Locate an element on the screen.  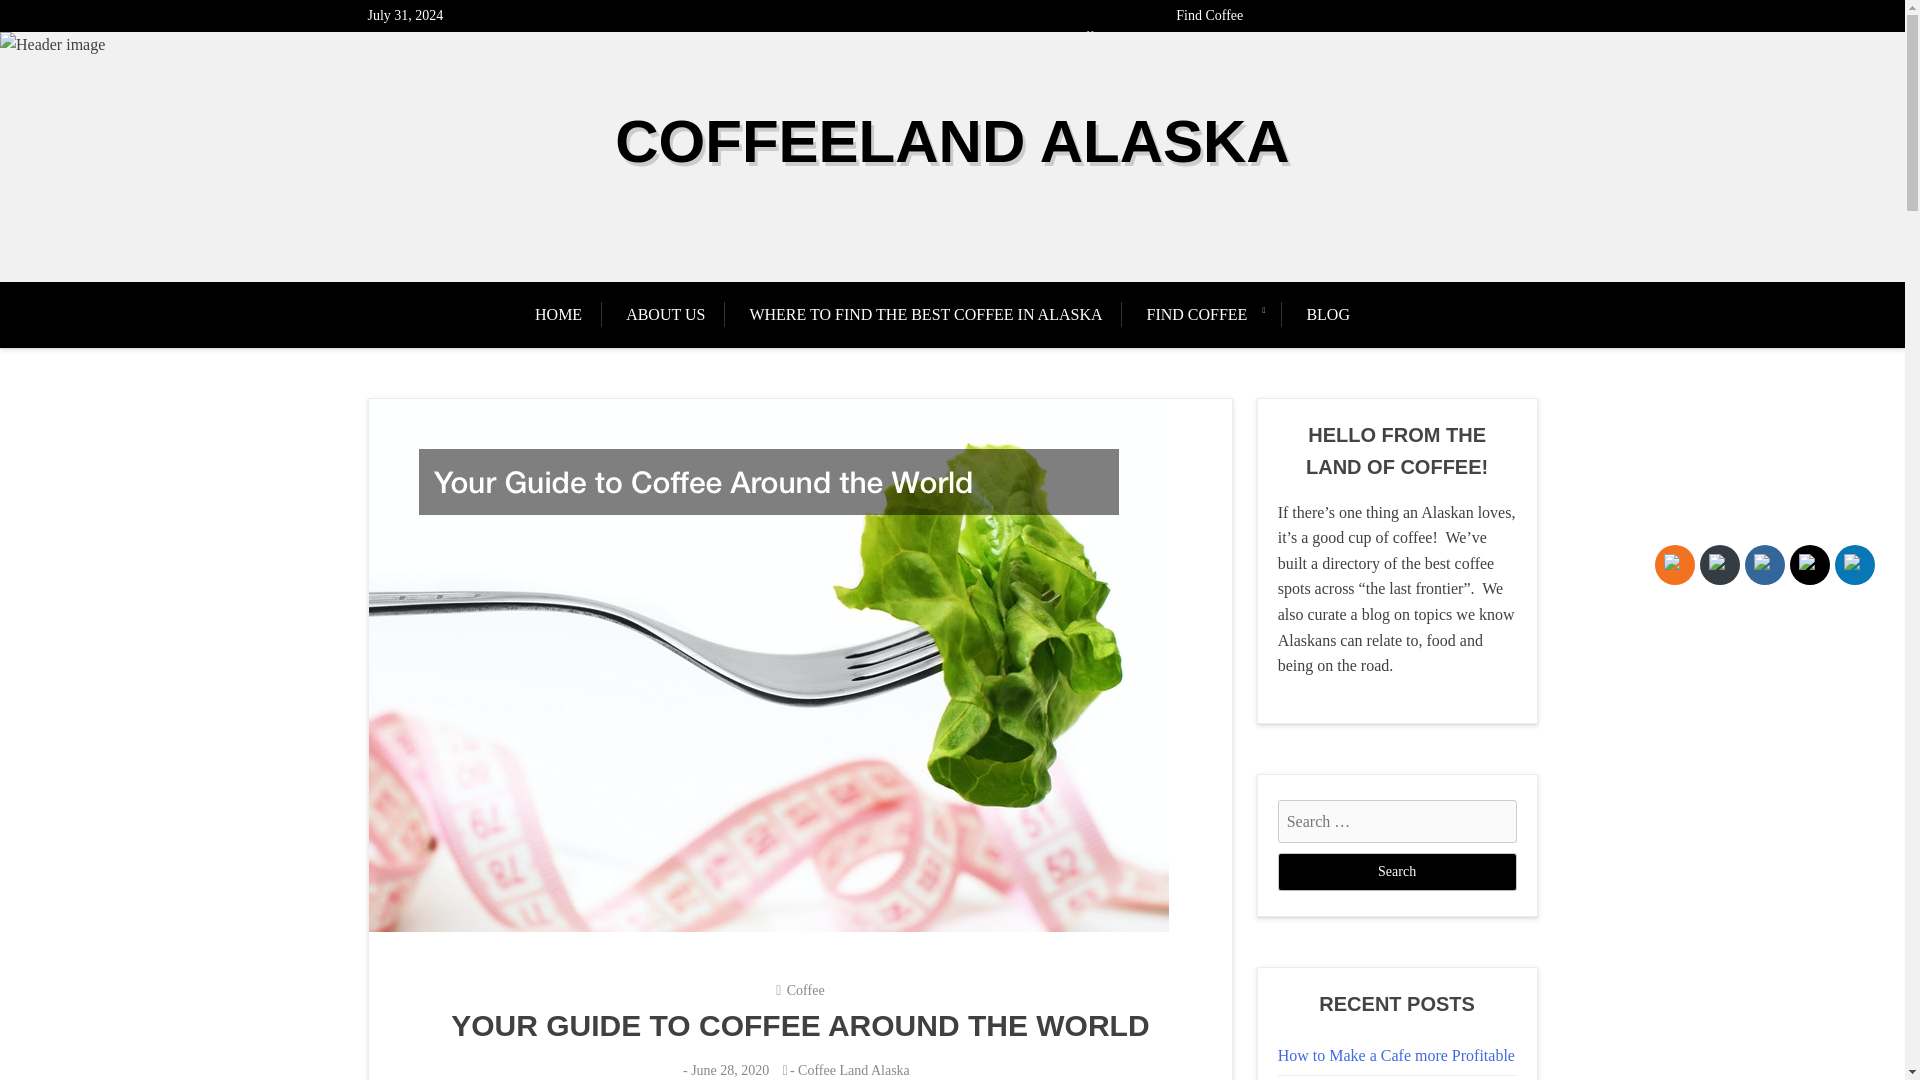
June 28, 2020 is located at coordinates (730, 1070).